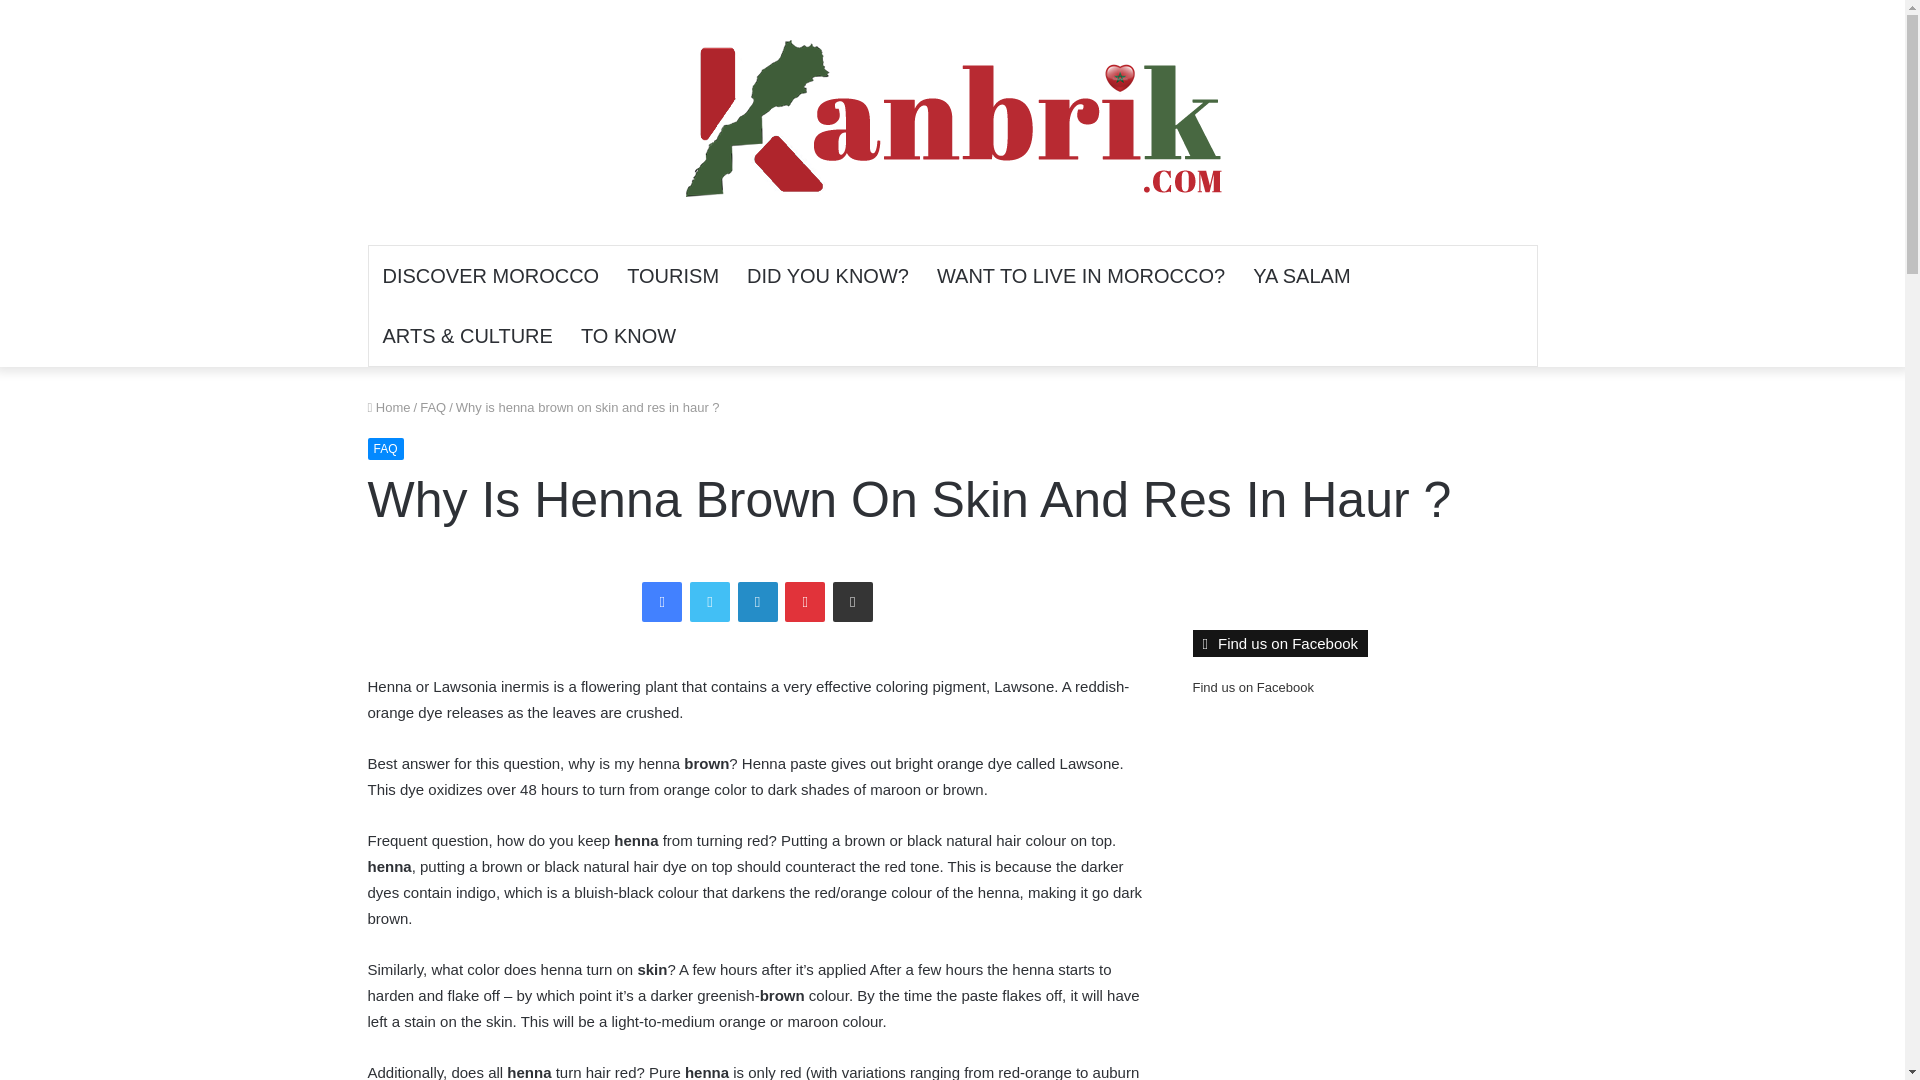  What do you see at coordinates (389, 406) in the screenshot?
I see `Home` at bounding box center [389, 406].